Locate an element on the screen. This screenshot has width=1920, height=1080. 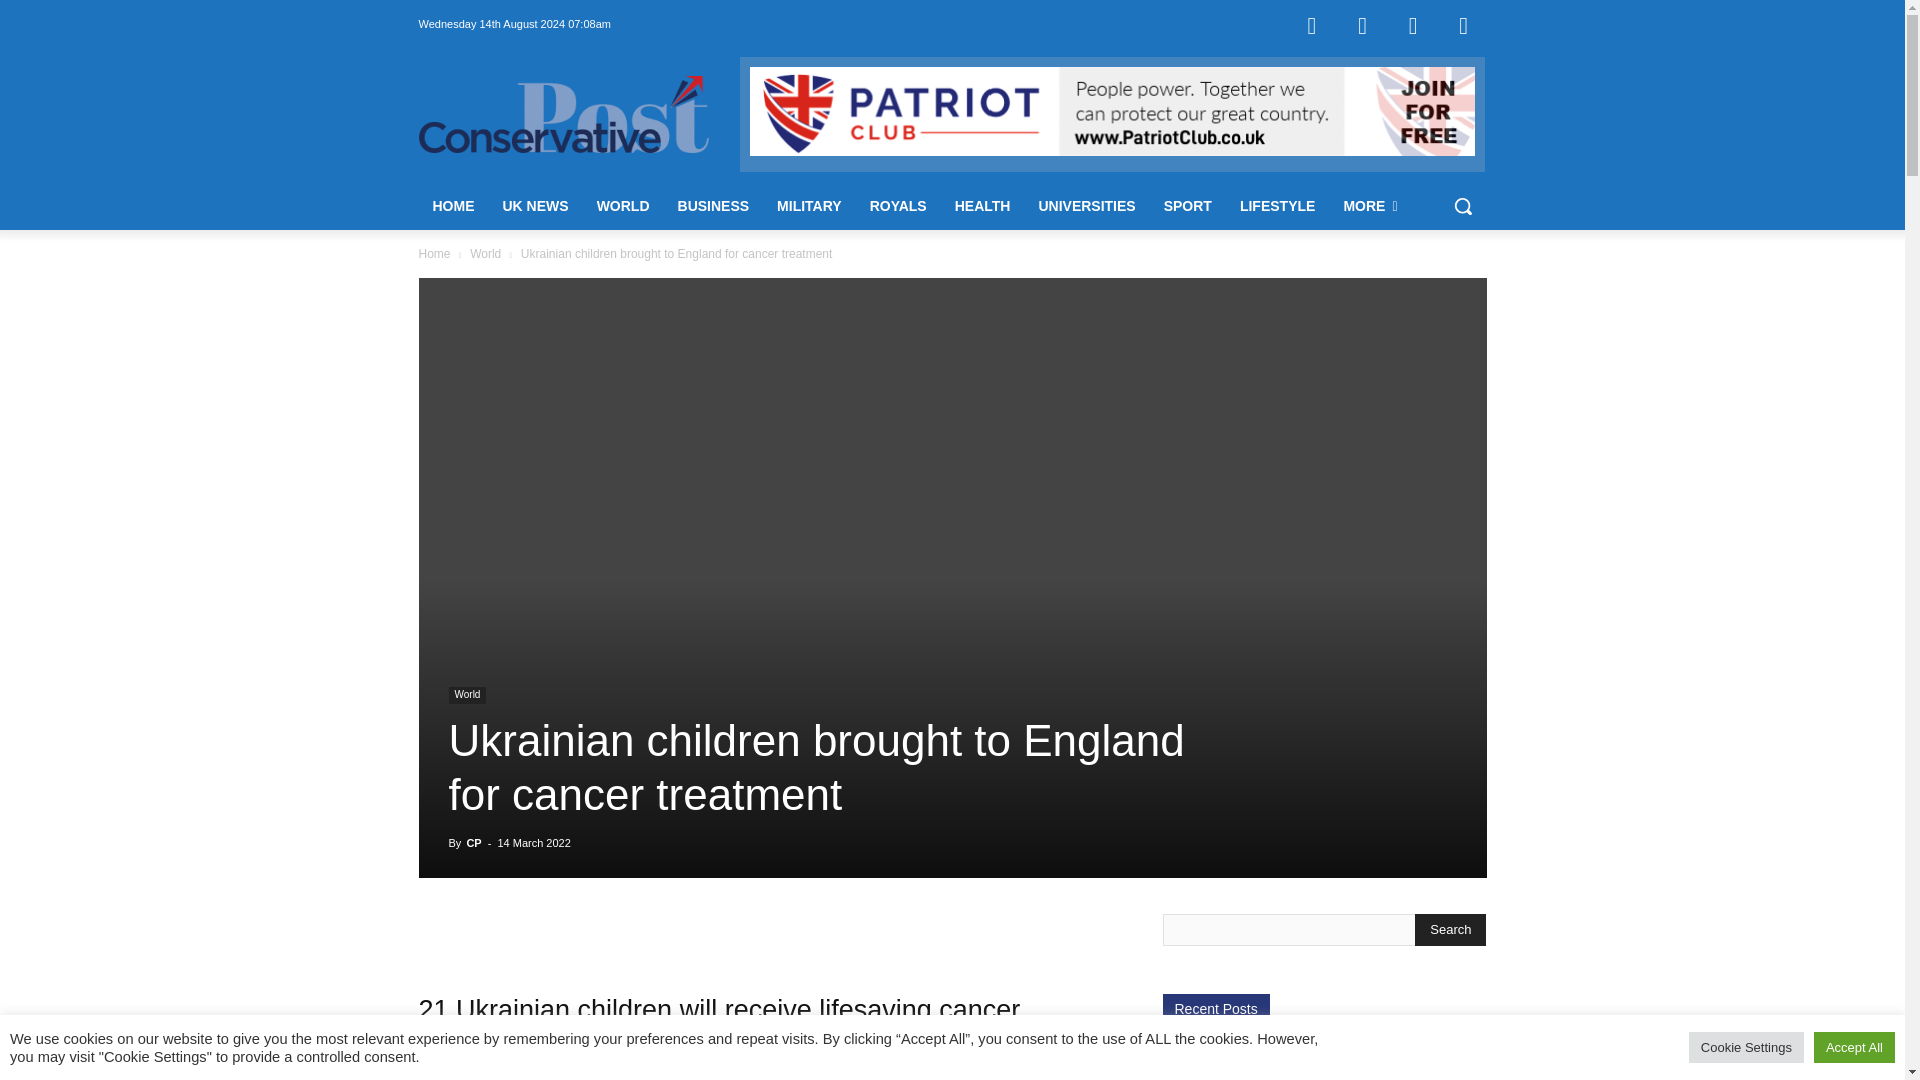
Twitter is located at coordinates (1413, 24).